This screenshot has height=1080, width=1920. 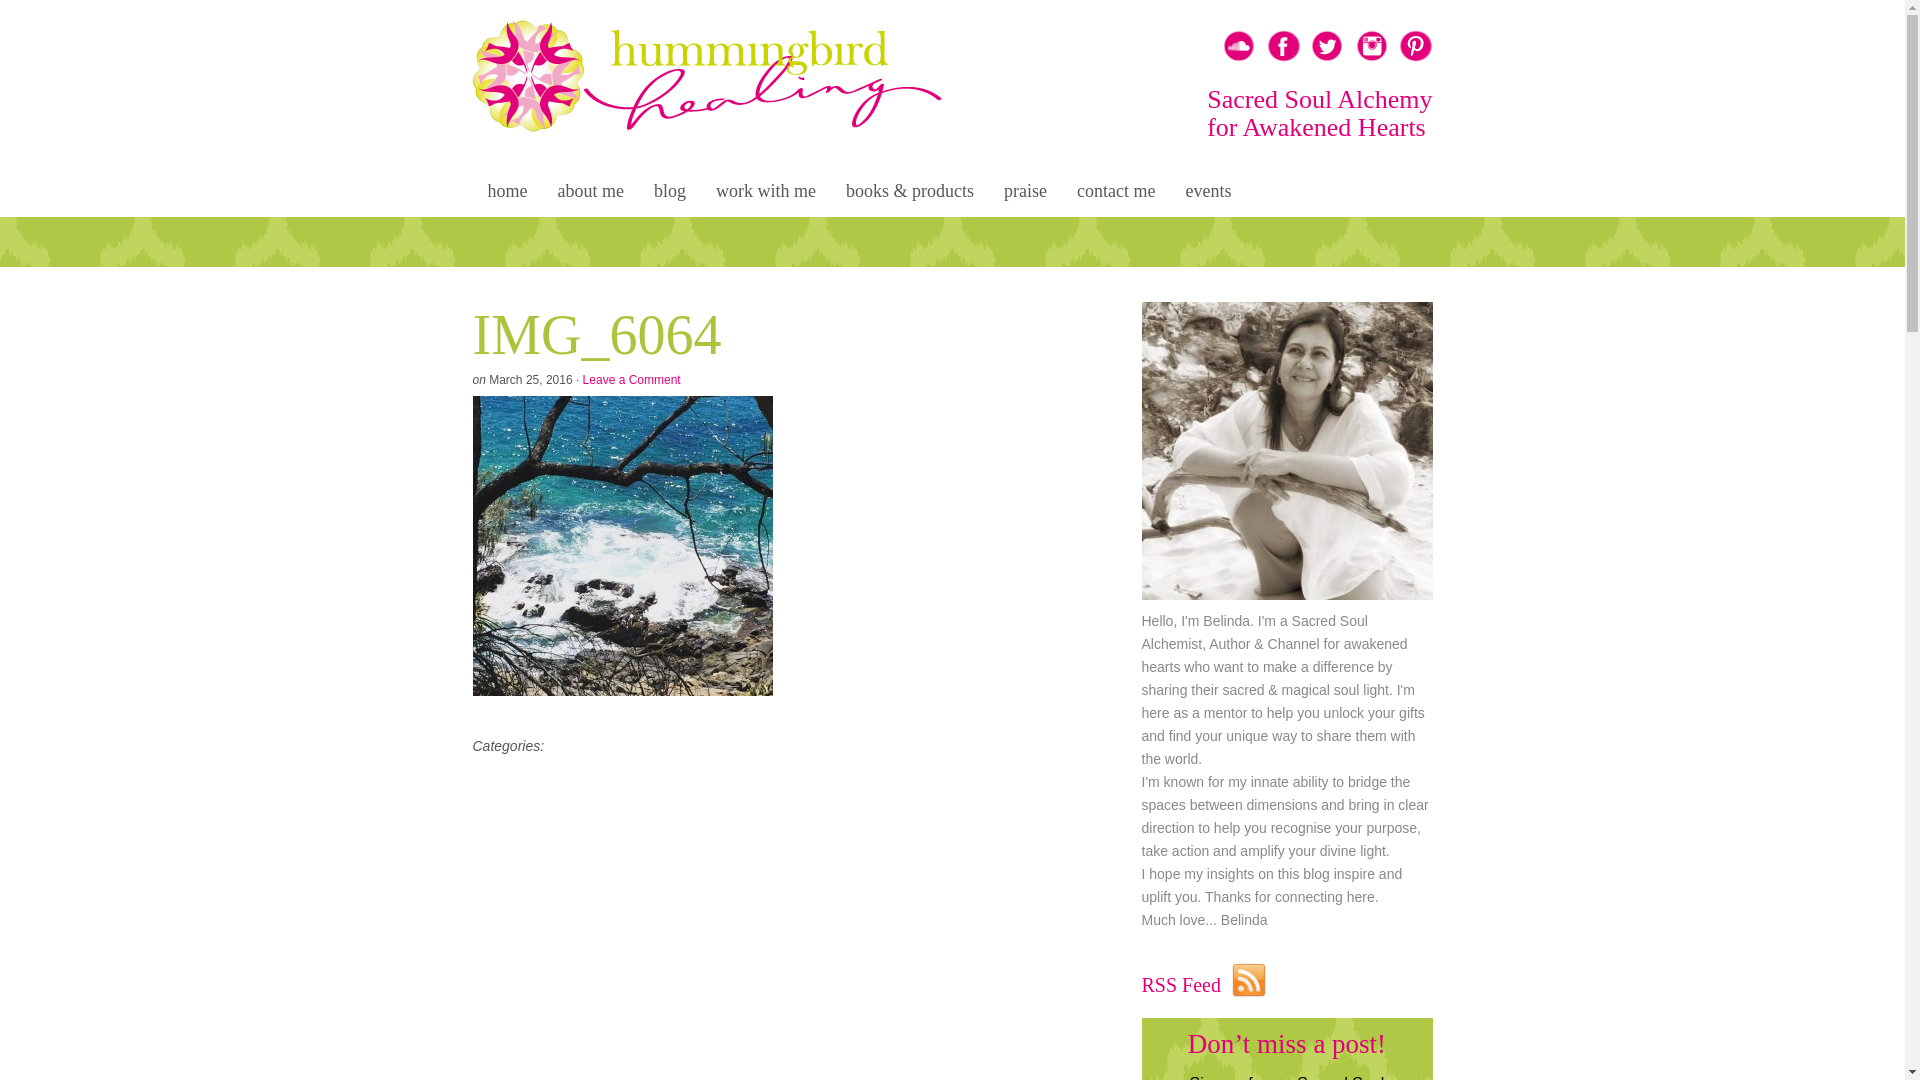 I want to click on books & products, so click(x=910, y=194).